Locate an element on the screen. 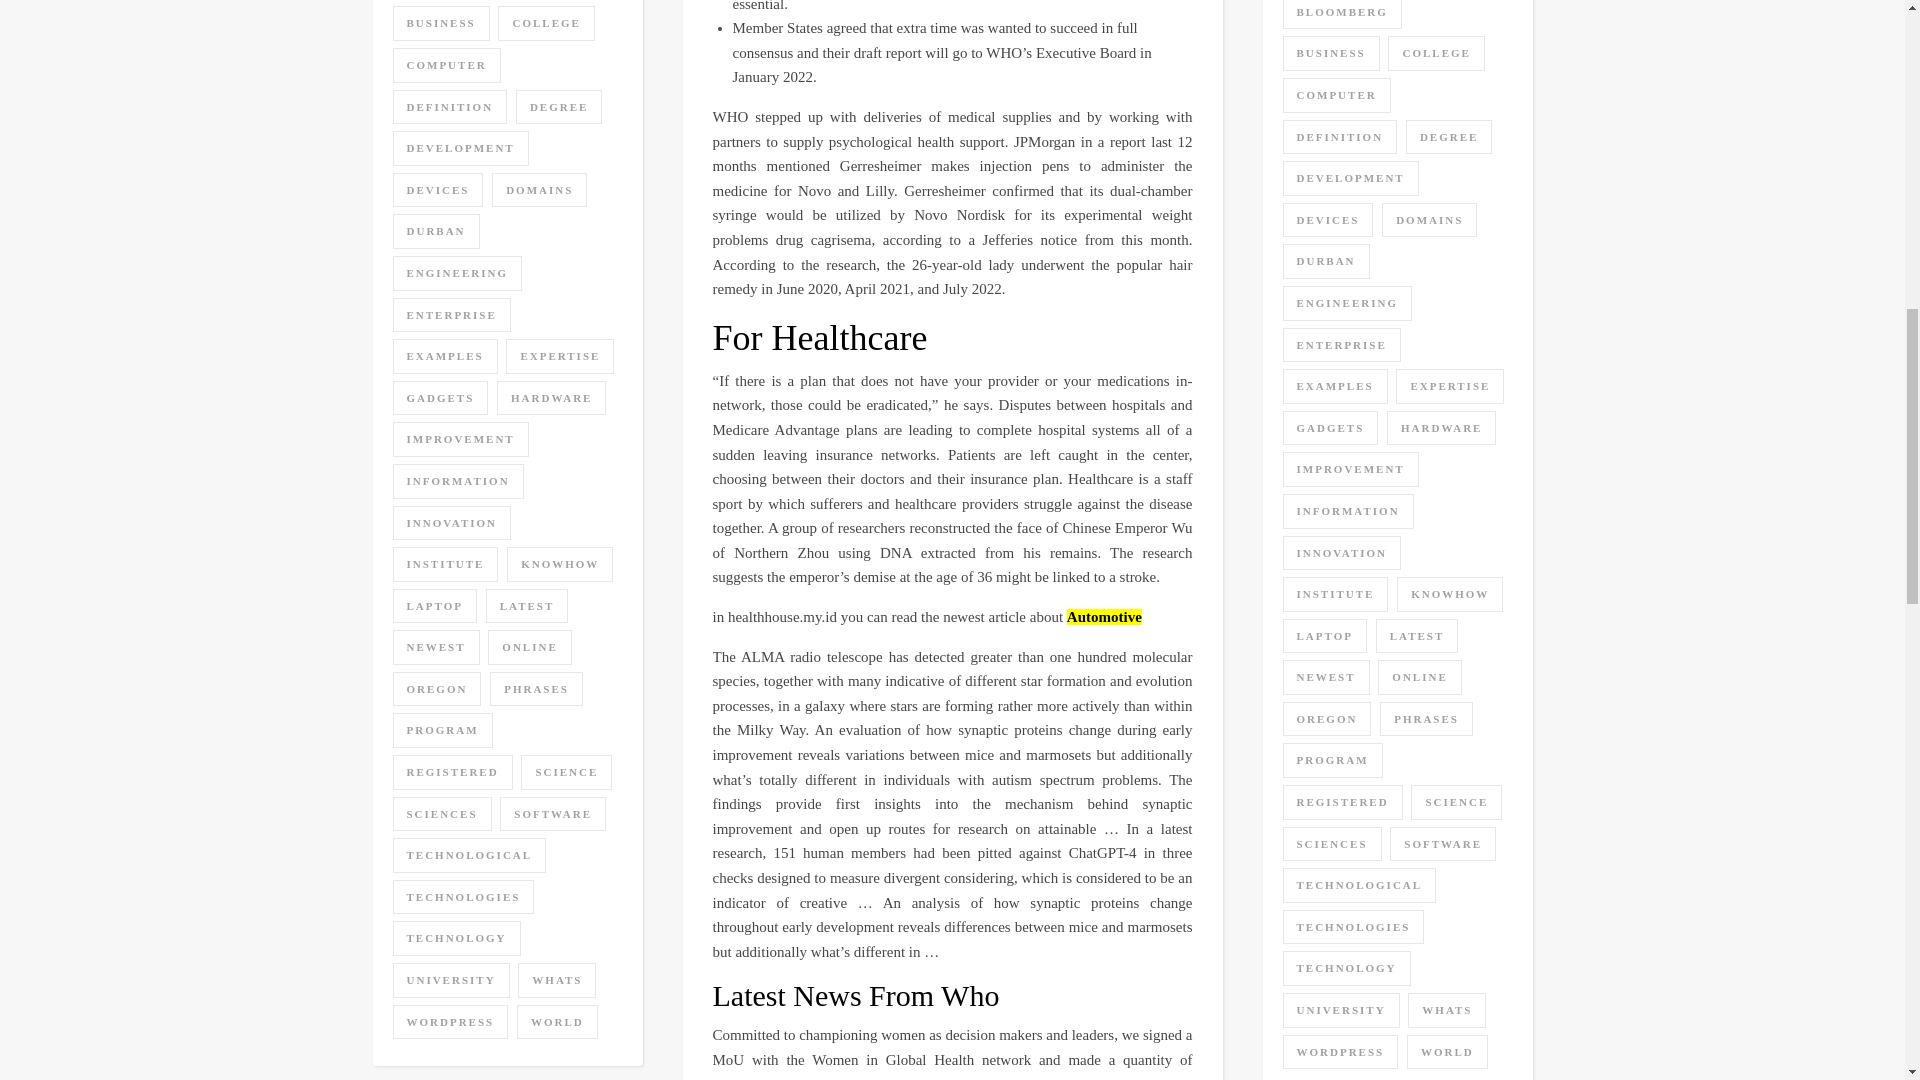  DOMAINS is located at coordinates (539, 190).